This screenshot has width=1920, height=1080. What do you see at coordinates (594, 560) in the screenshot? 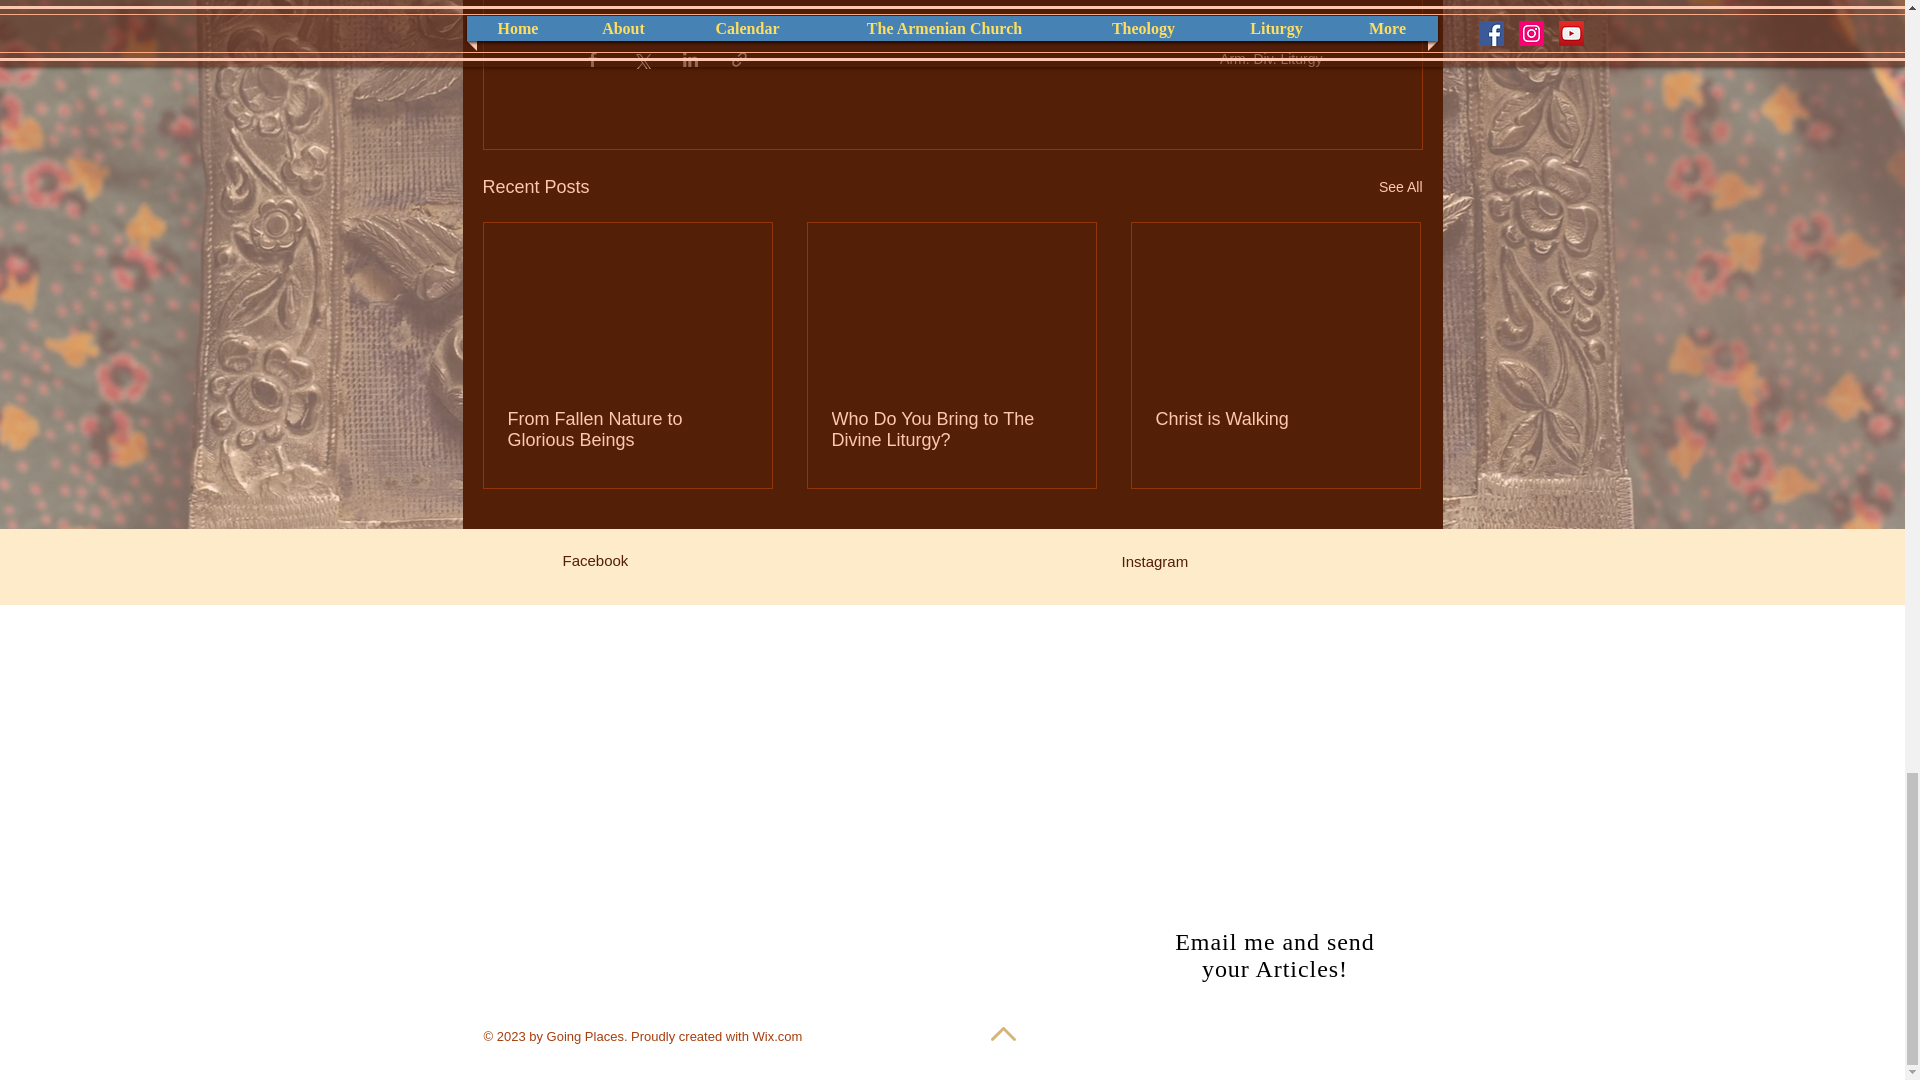
I see `Facebook` at bounding box center [594, 560].